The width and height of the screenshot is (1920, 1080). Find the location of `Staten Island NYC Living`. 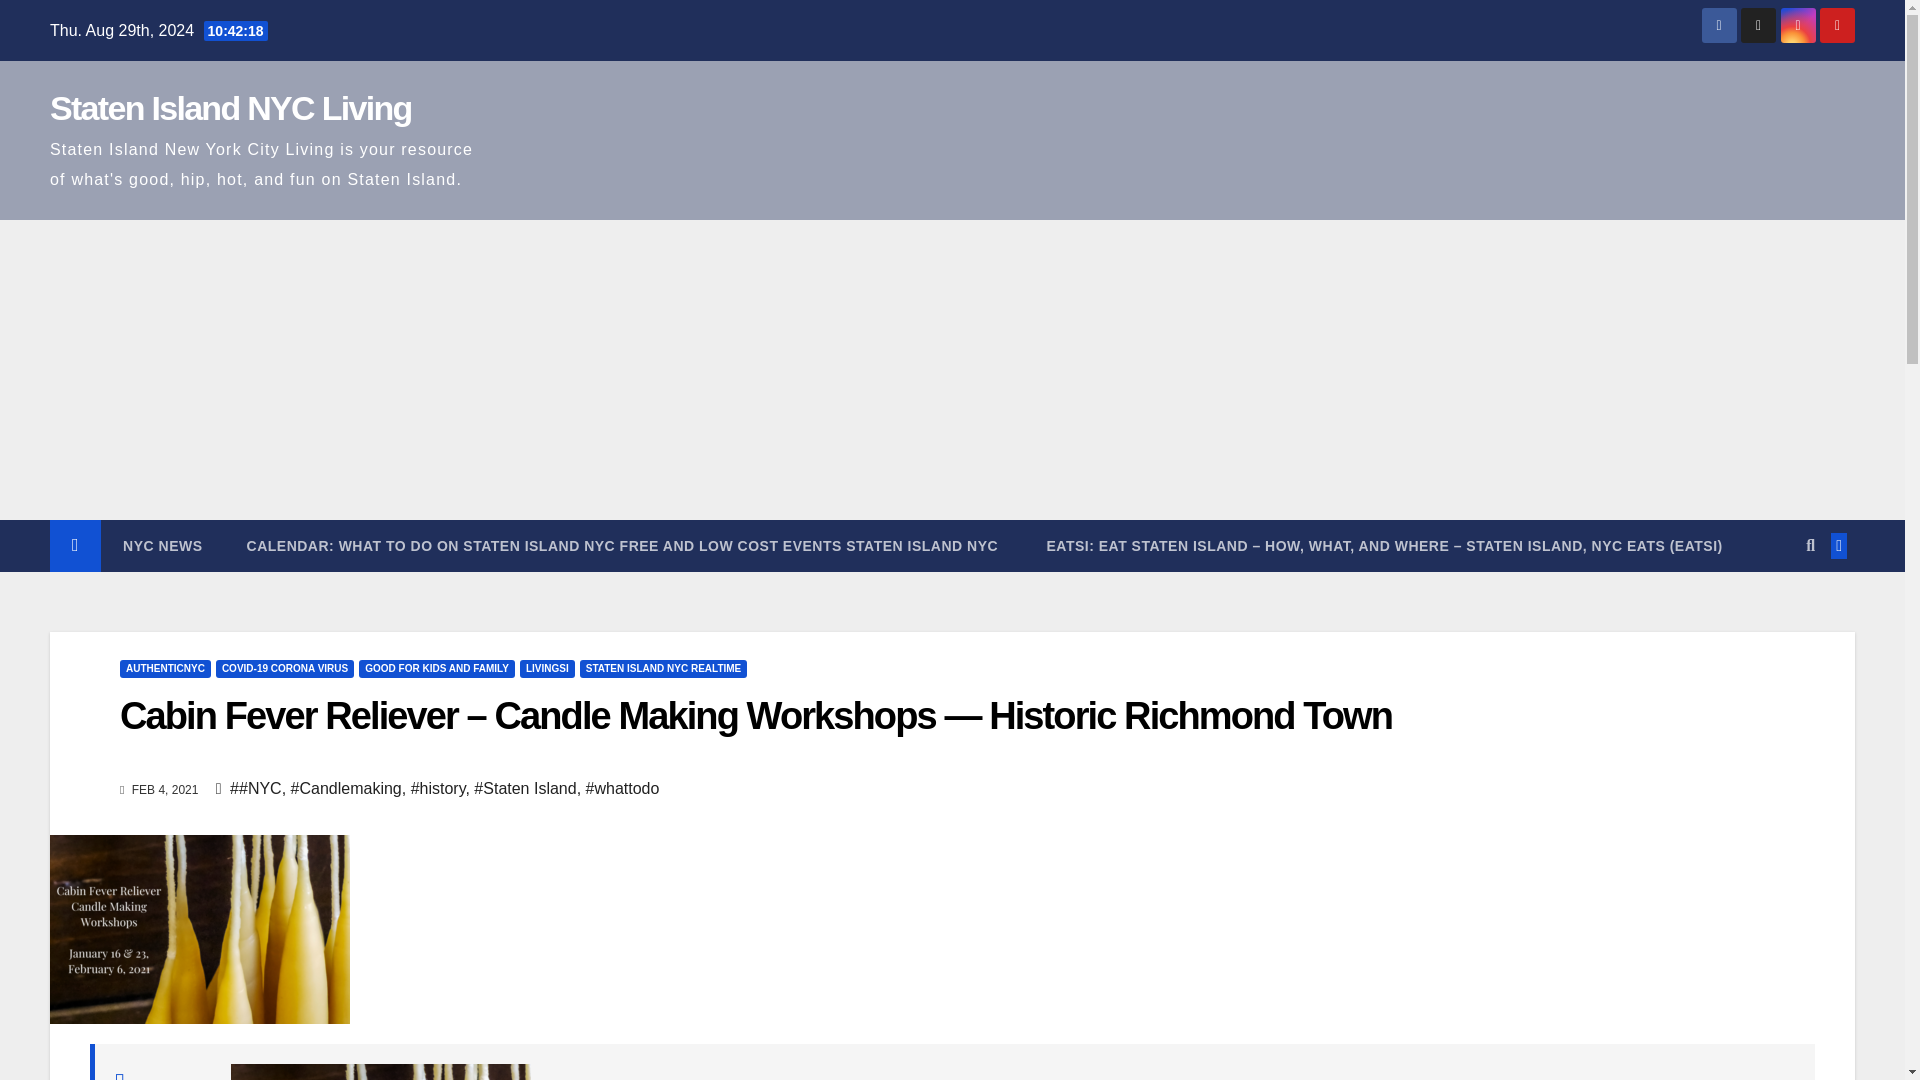

Staten Island NYC Living is located at coordinates (230, 108).